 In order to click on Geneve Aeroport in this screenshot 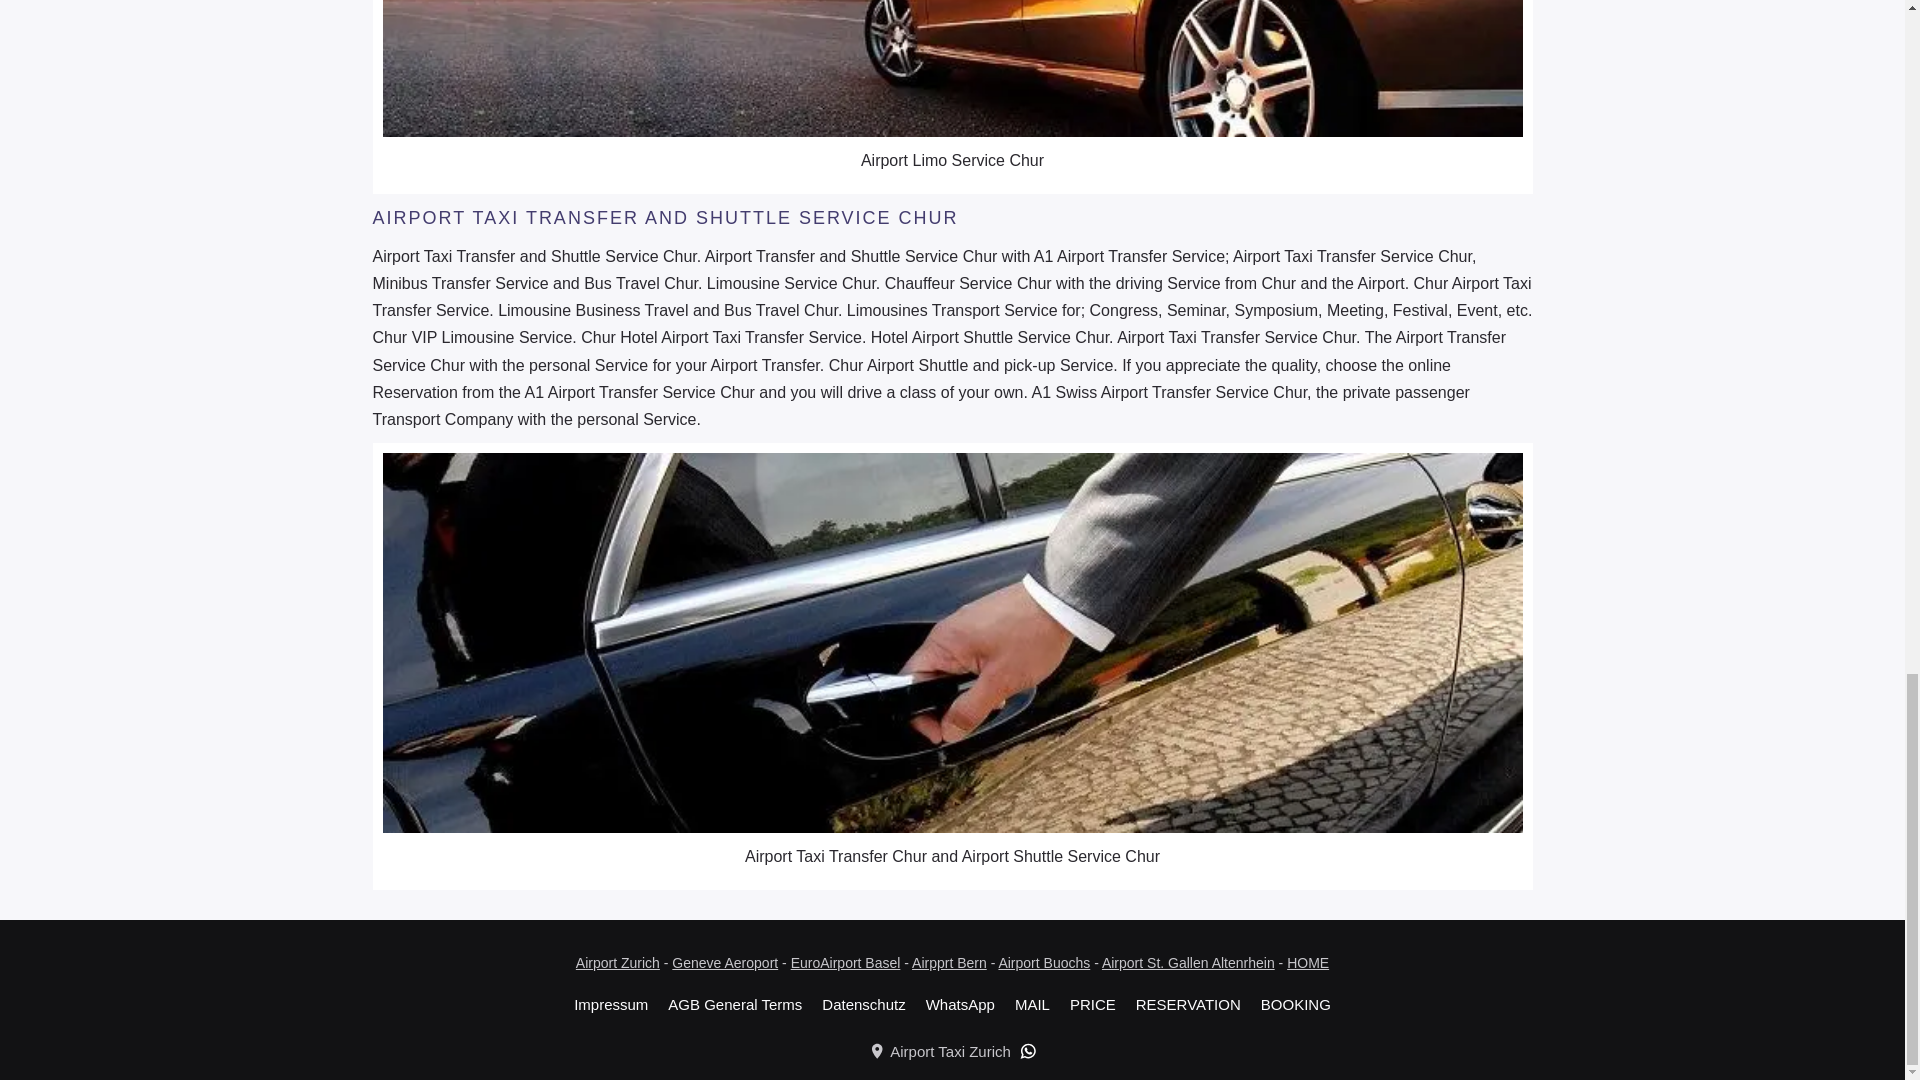, I will do `click(724, 962)`.